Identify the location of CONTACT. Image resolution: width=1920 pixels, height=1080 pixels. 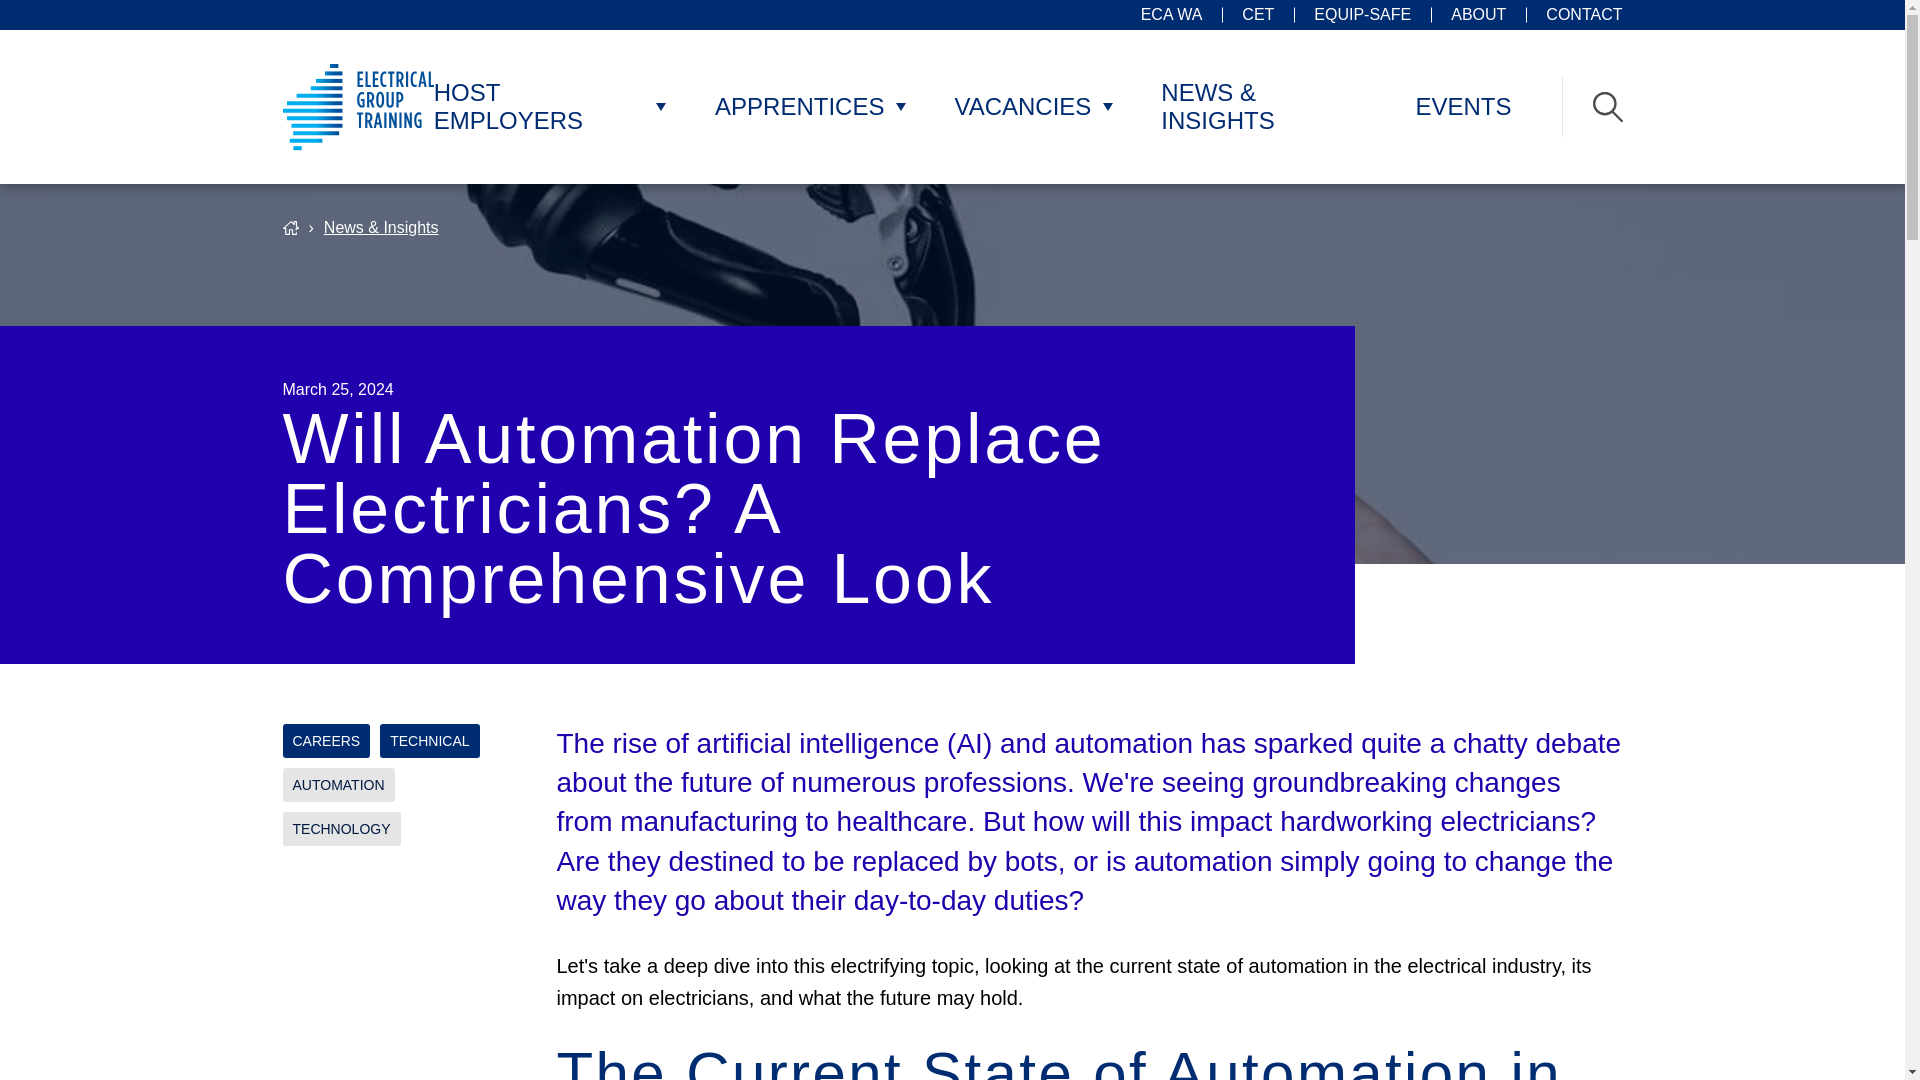
(1584, 15).